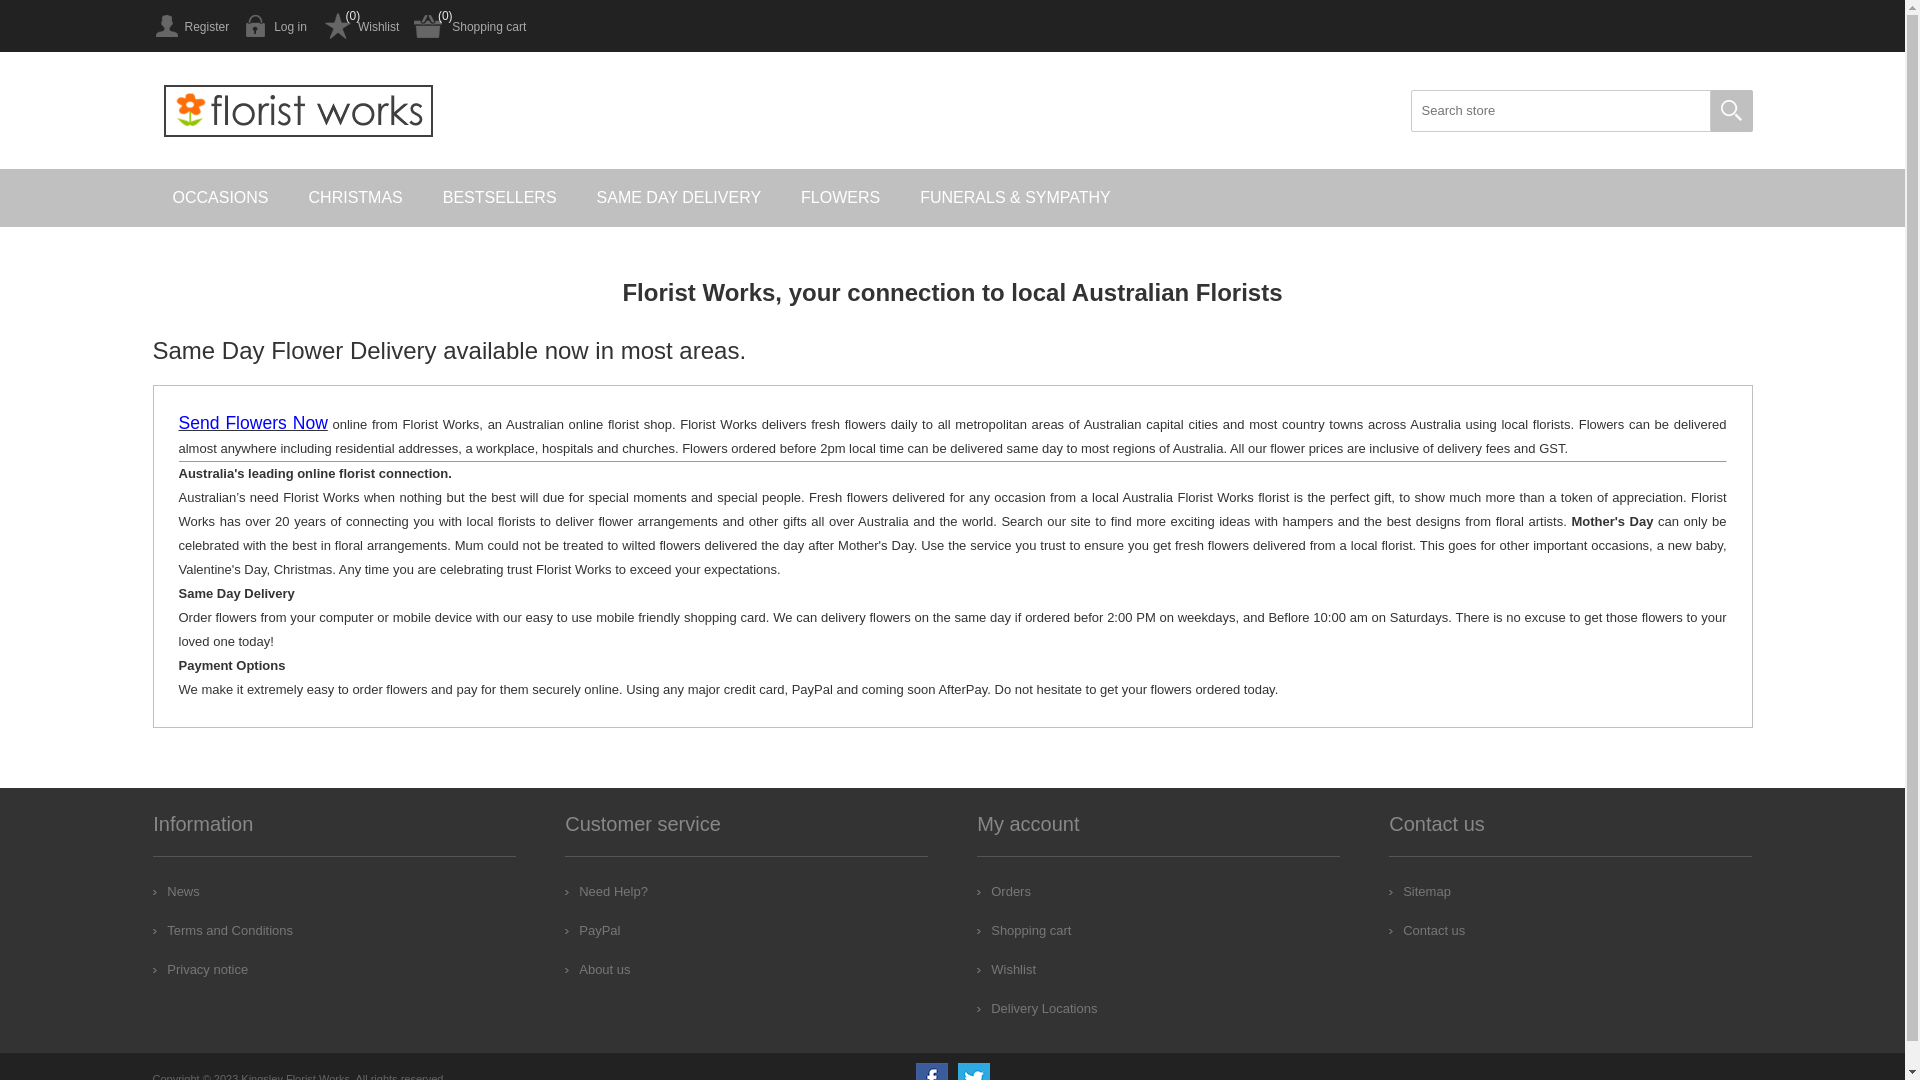 Image resolution: width=1920 pixels, height=1080 pixels. I want to click on Log in, so click(276, 26).